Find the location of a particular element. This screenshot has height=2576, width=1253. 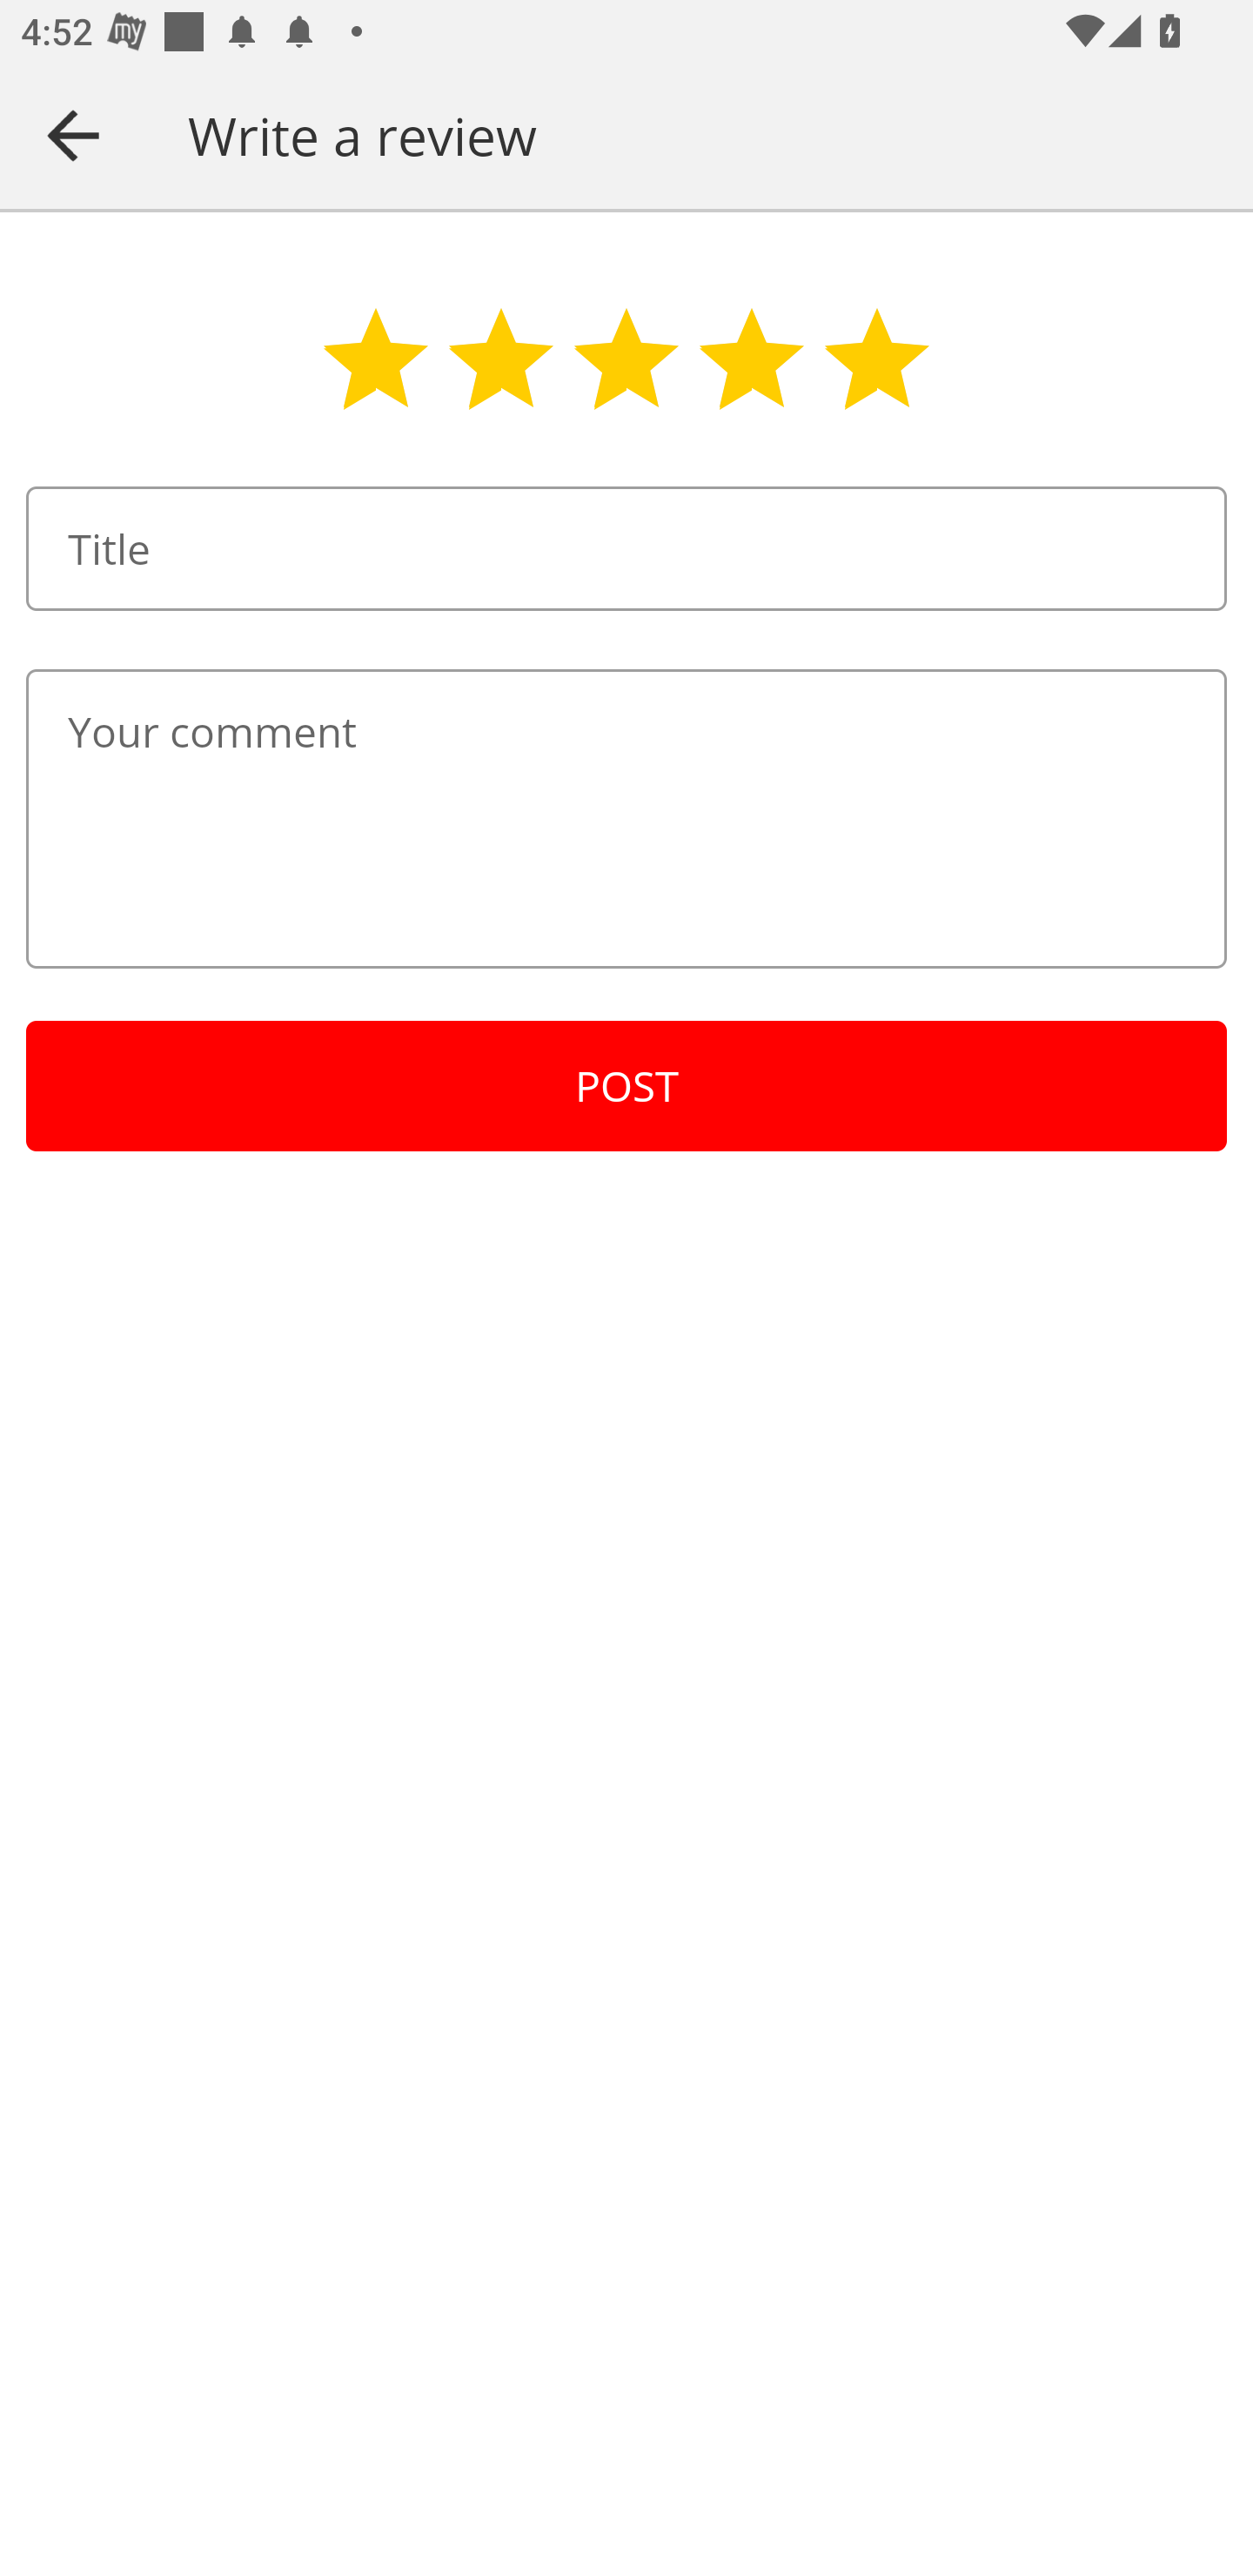

Title is located at coordinates (626, 548).